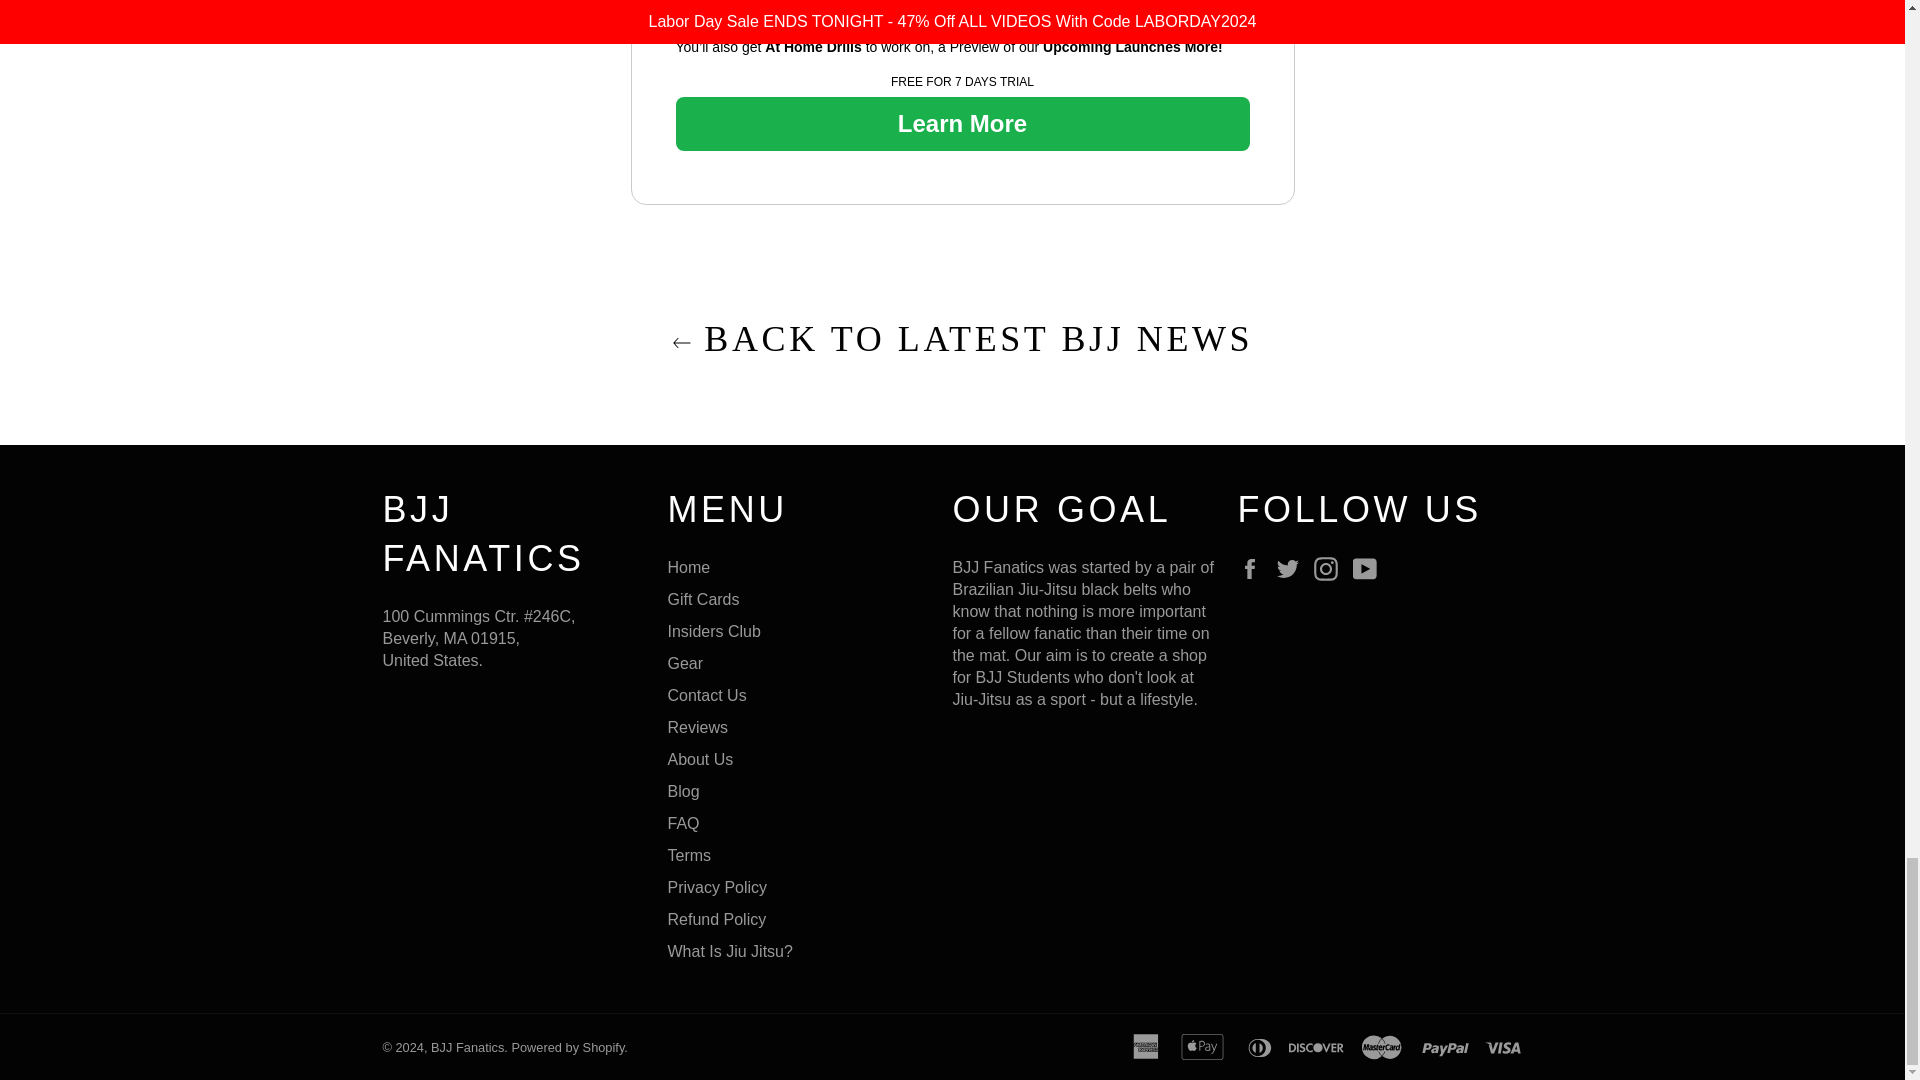 Image resolution: width=1920 pixels, height=1080 pixels. I want to click on BJJ Fanatics on YouTube, so click(1370, 569).